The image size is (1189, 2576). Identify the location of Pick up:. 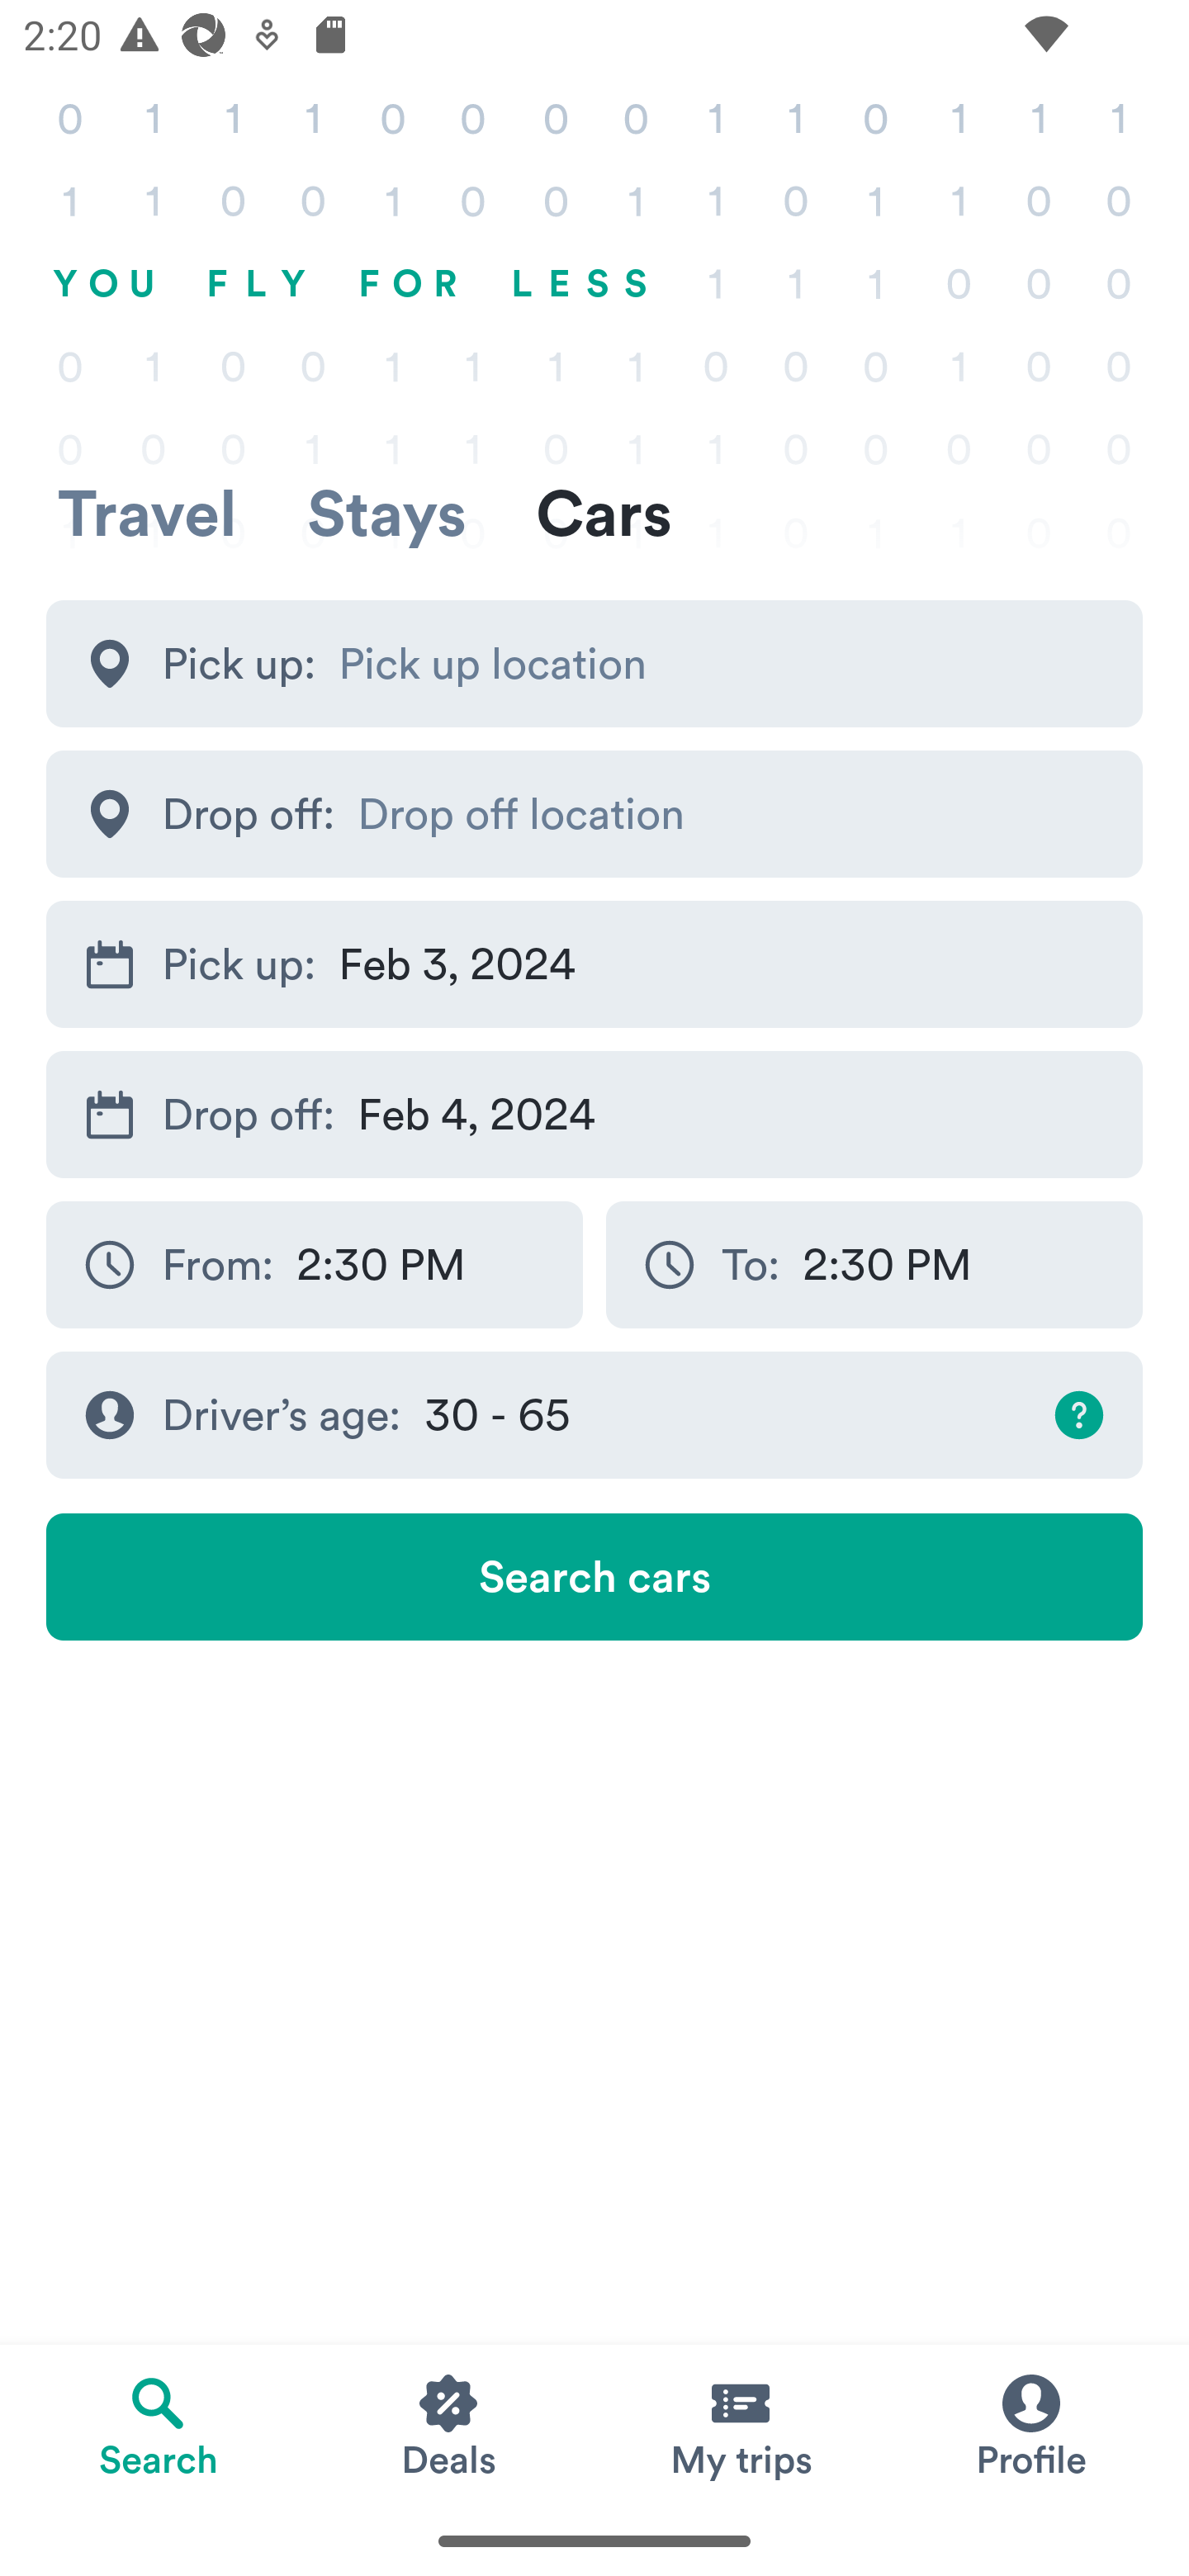
(594, 664).